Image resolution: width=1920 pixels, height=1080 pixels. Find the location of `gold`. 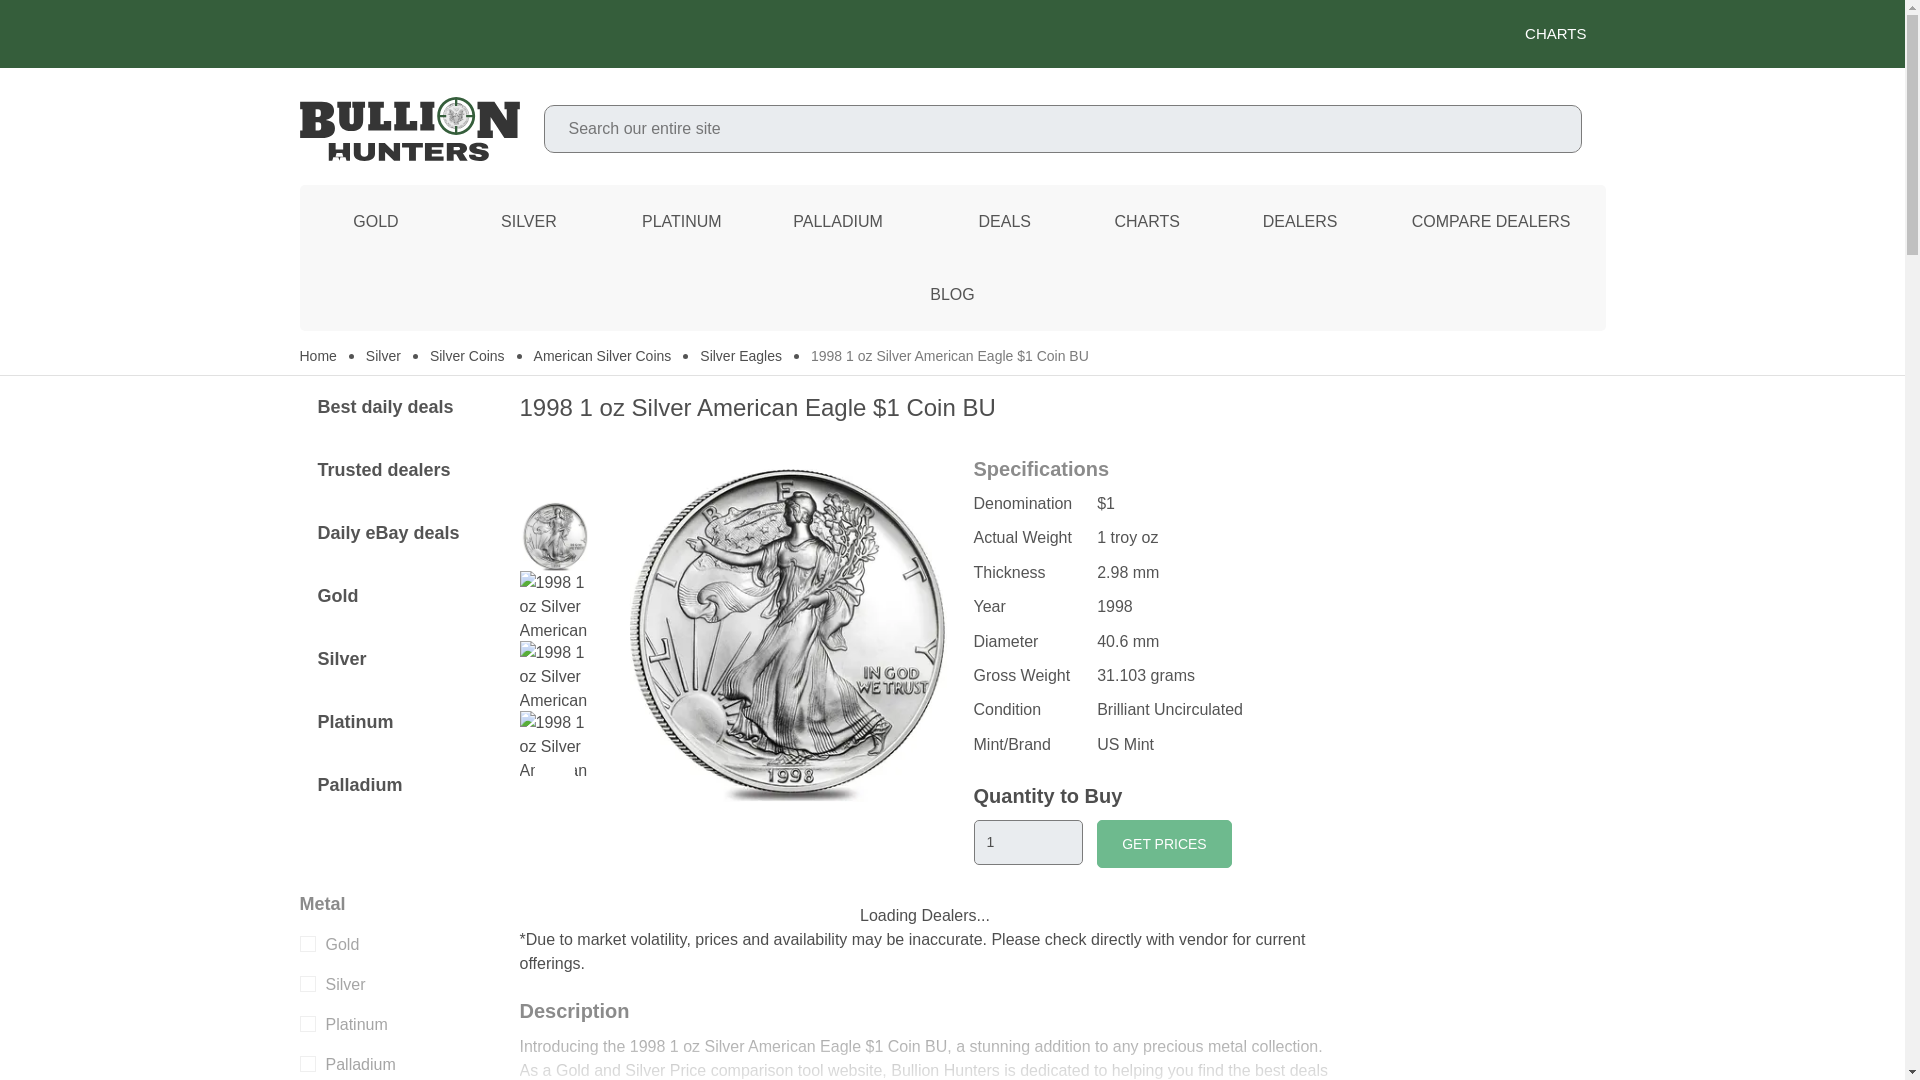

gold is located at coordinates (308, 944).